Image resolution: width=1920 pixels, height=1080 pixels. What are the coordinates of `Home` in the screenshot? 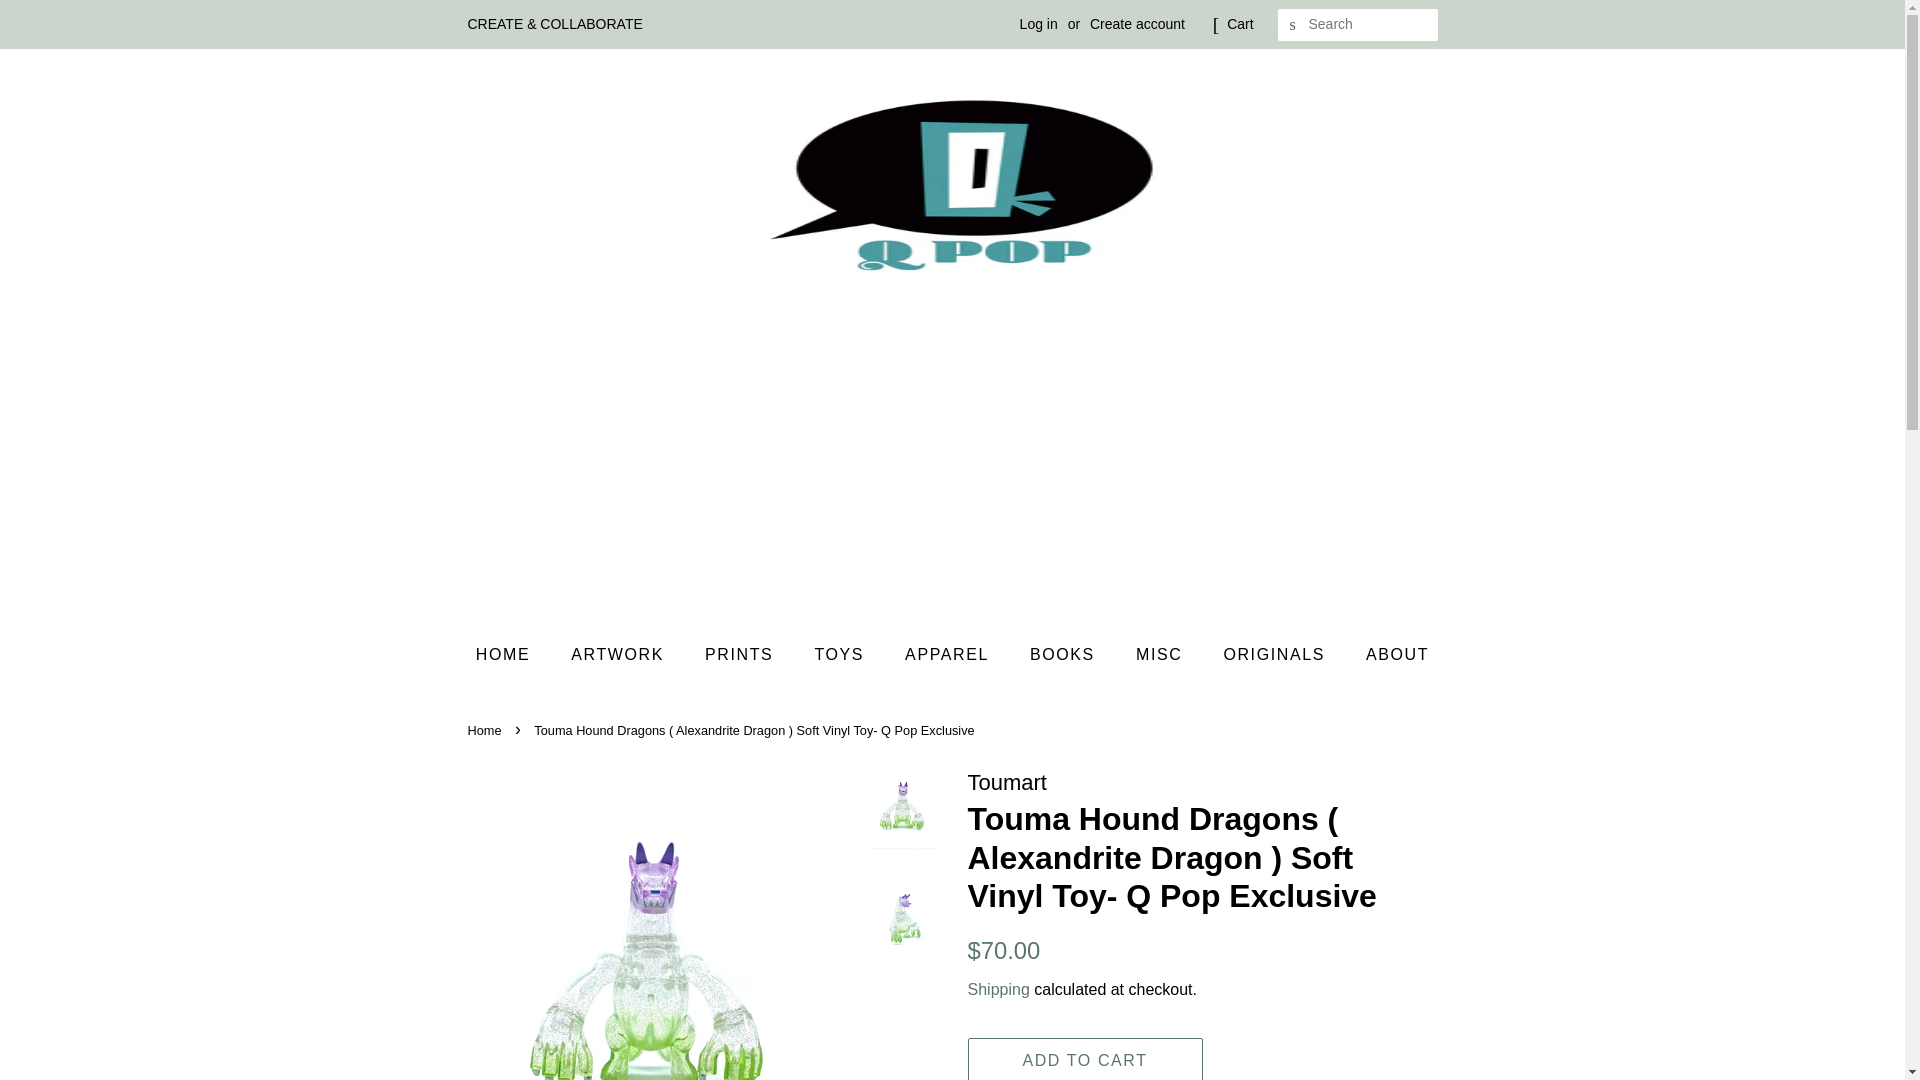 It's located at (487, 730).